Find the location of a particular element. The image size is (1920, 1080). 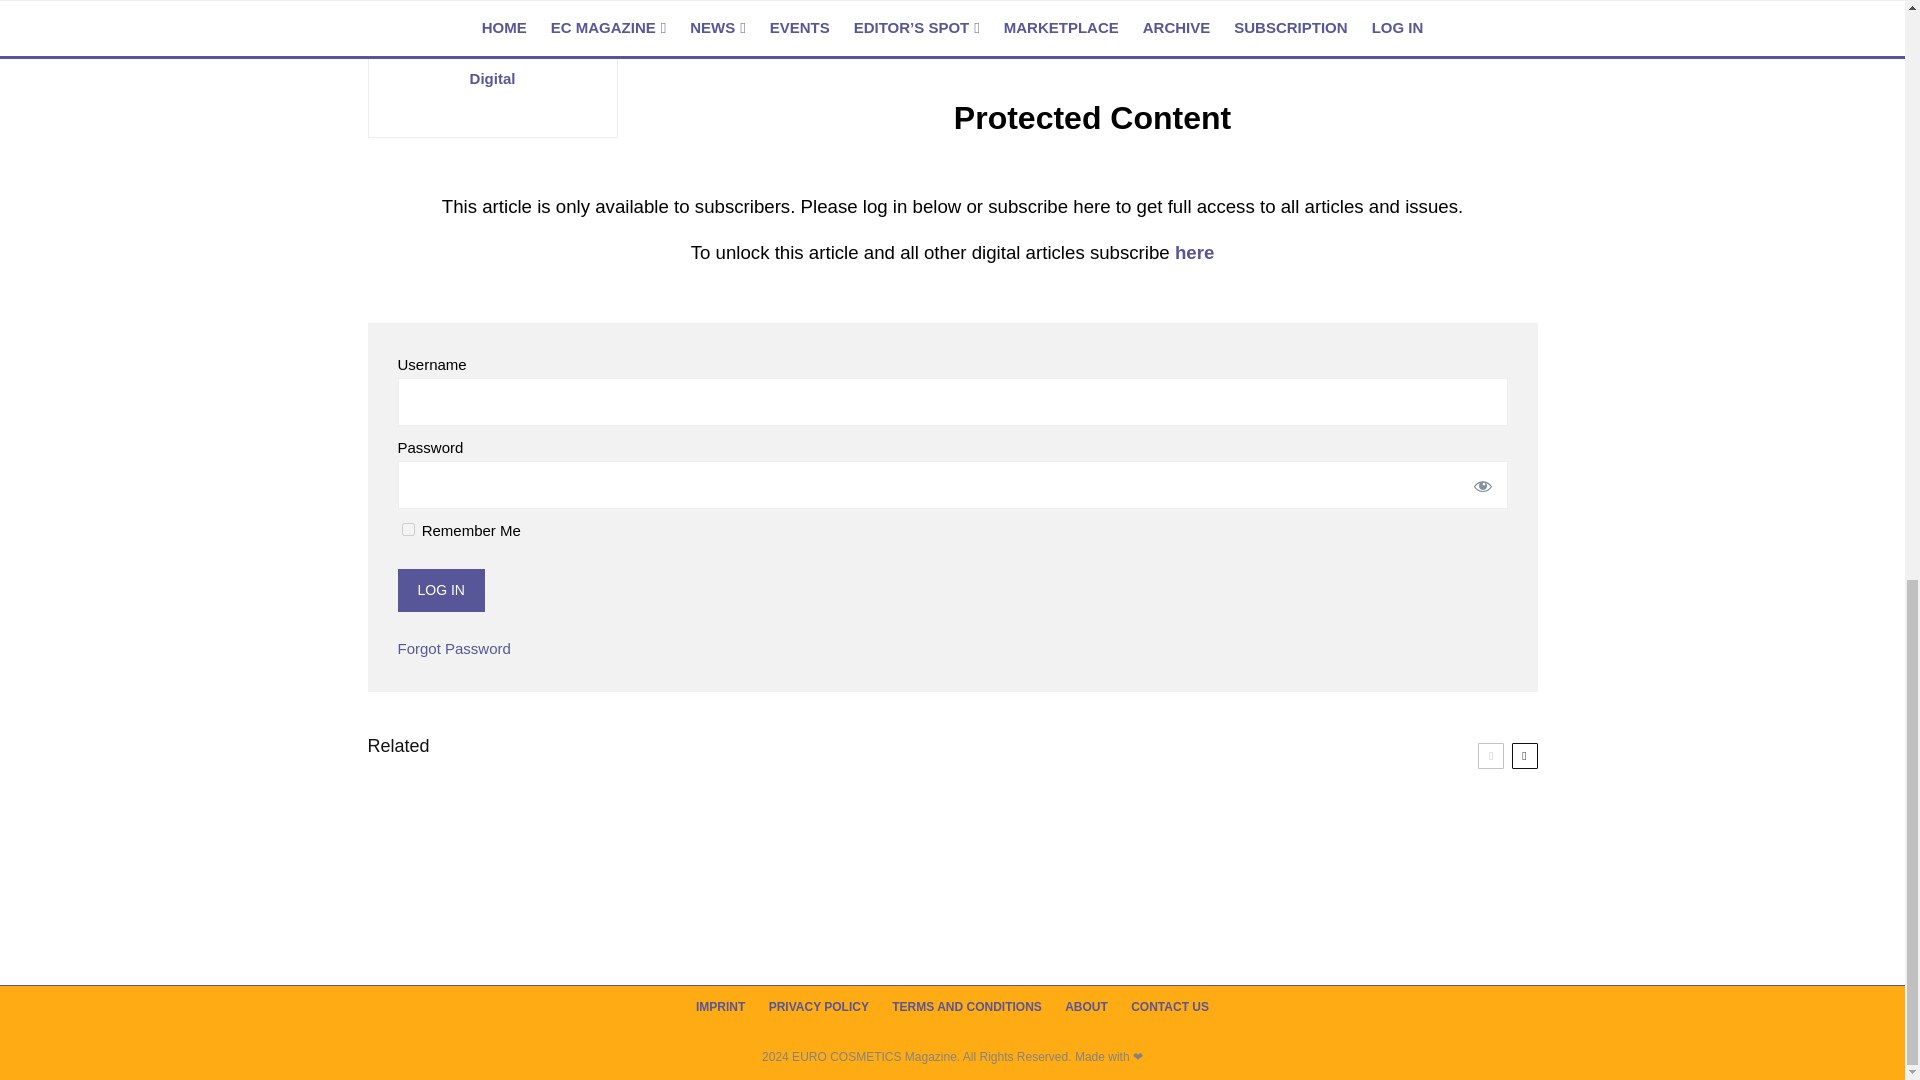

Digital is located at coordinates (493, 78).